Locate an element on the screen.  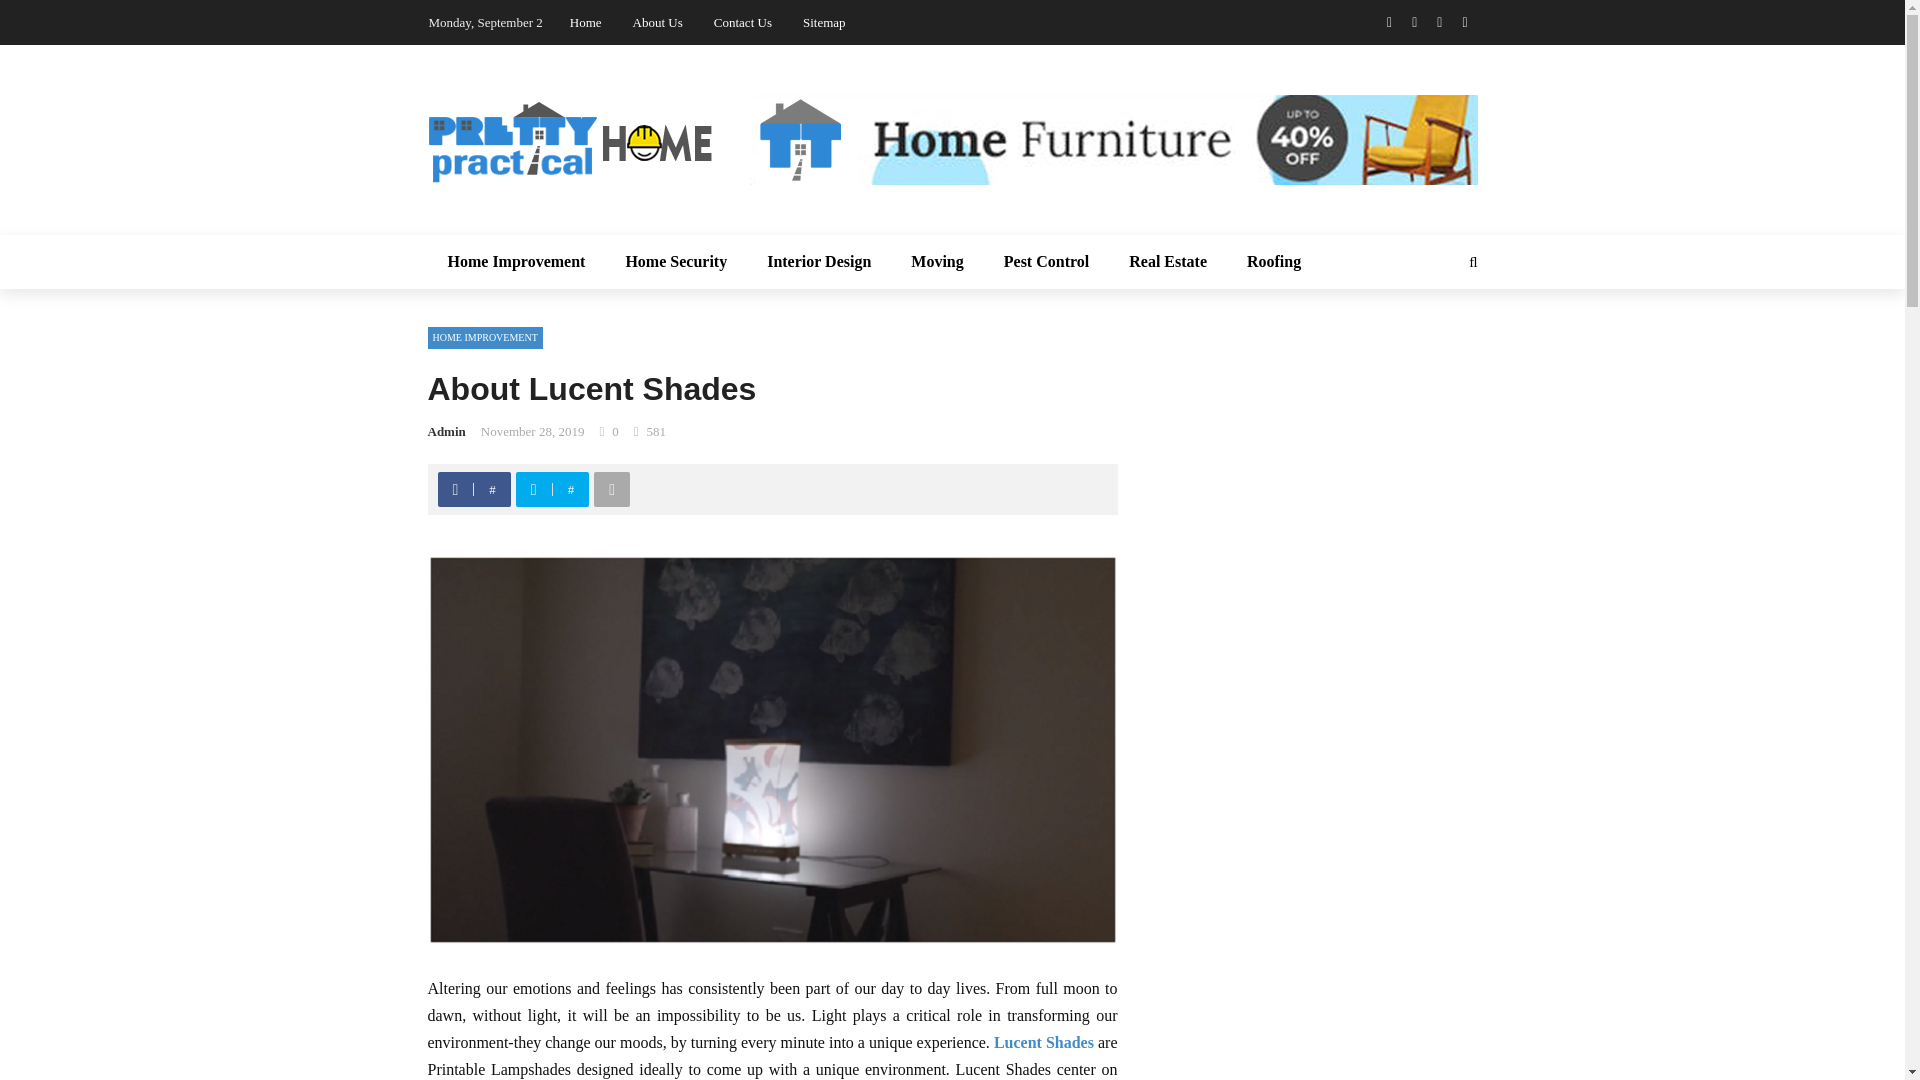
Pest Control is located at coordinates (1046, 262).